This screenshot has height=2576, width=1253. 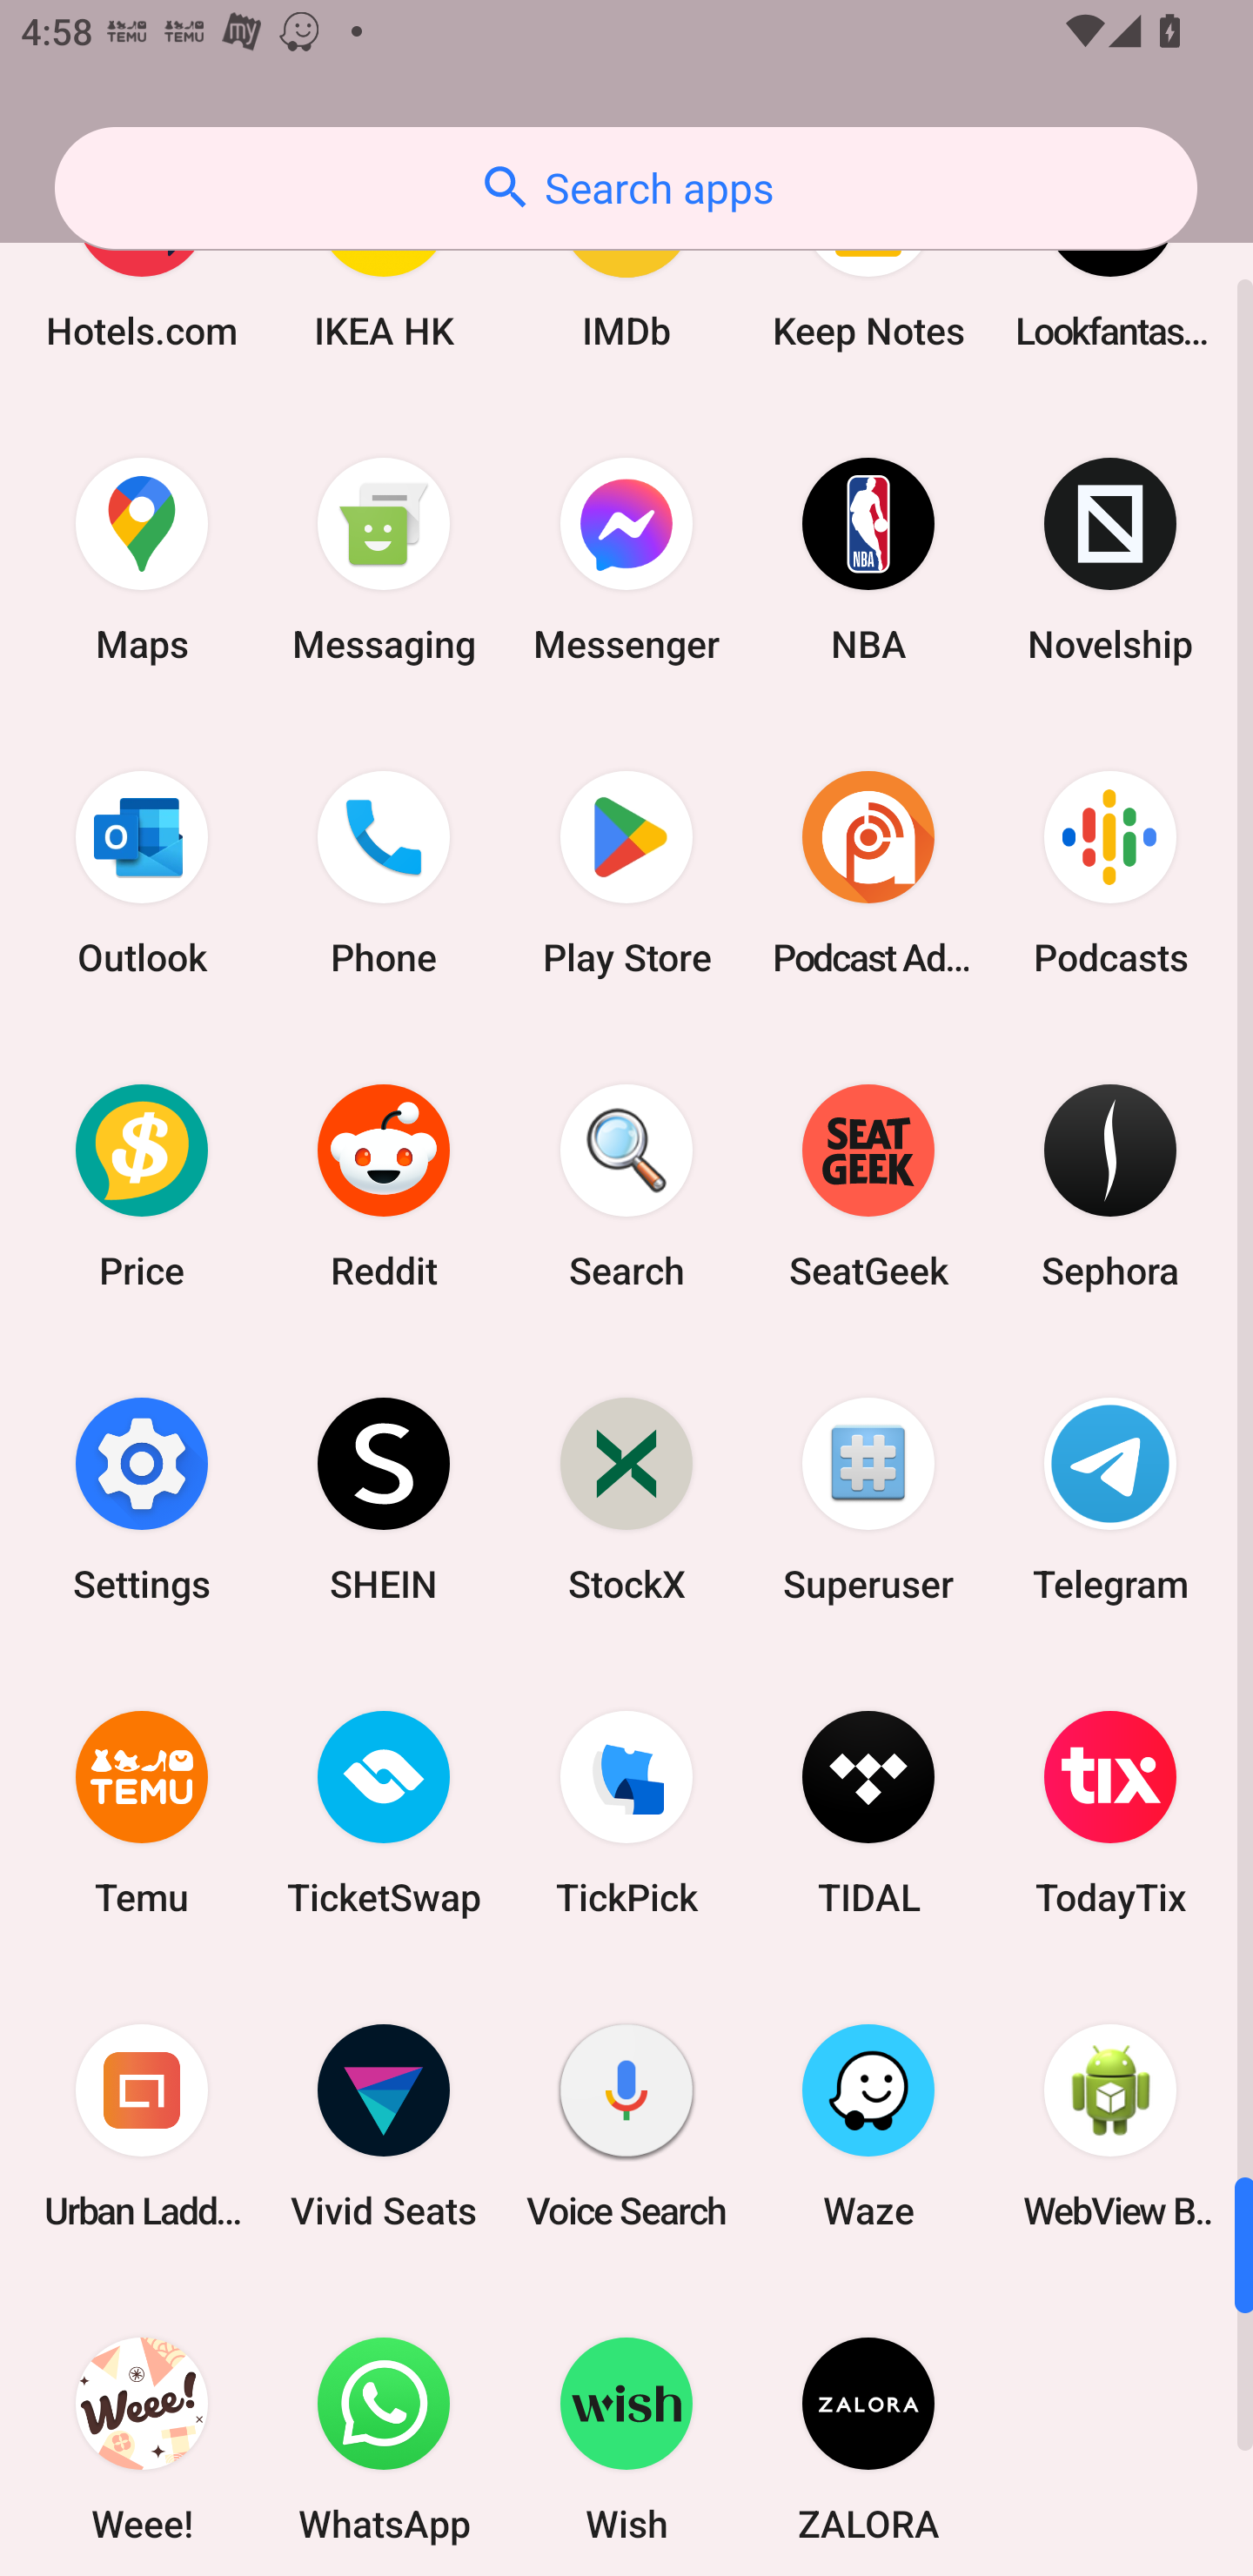 What do you see at coordinates (142, 1186) in the screenshot?
I see `Price` at bounding box center [142, 1186].